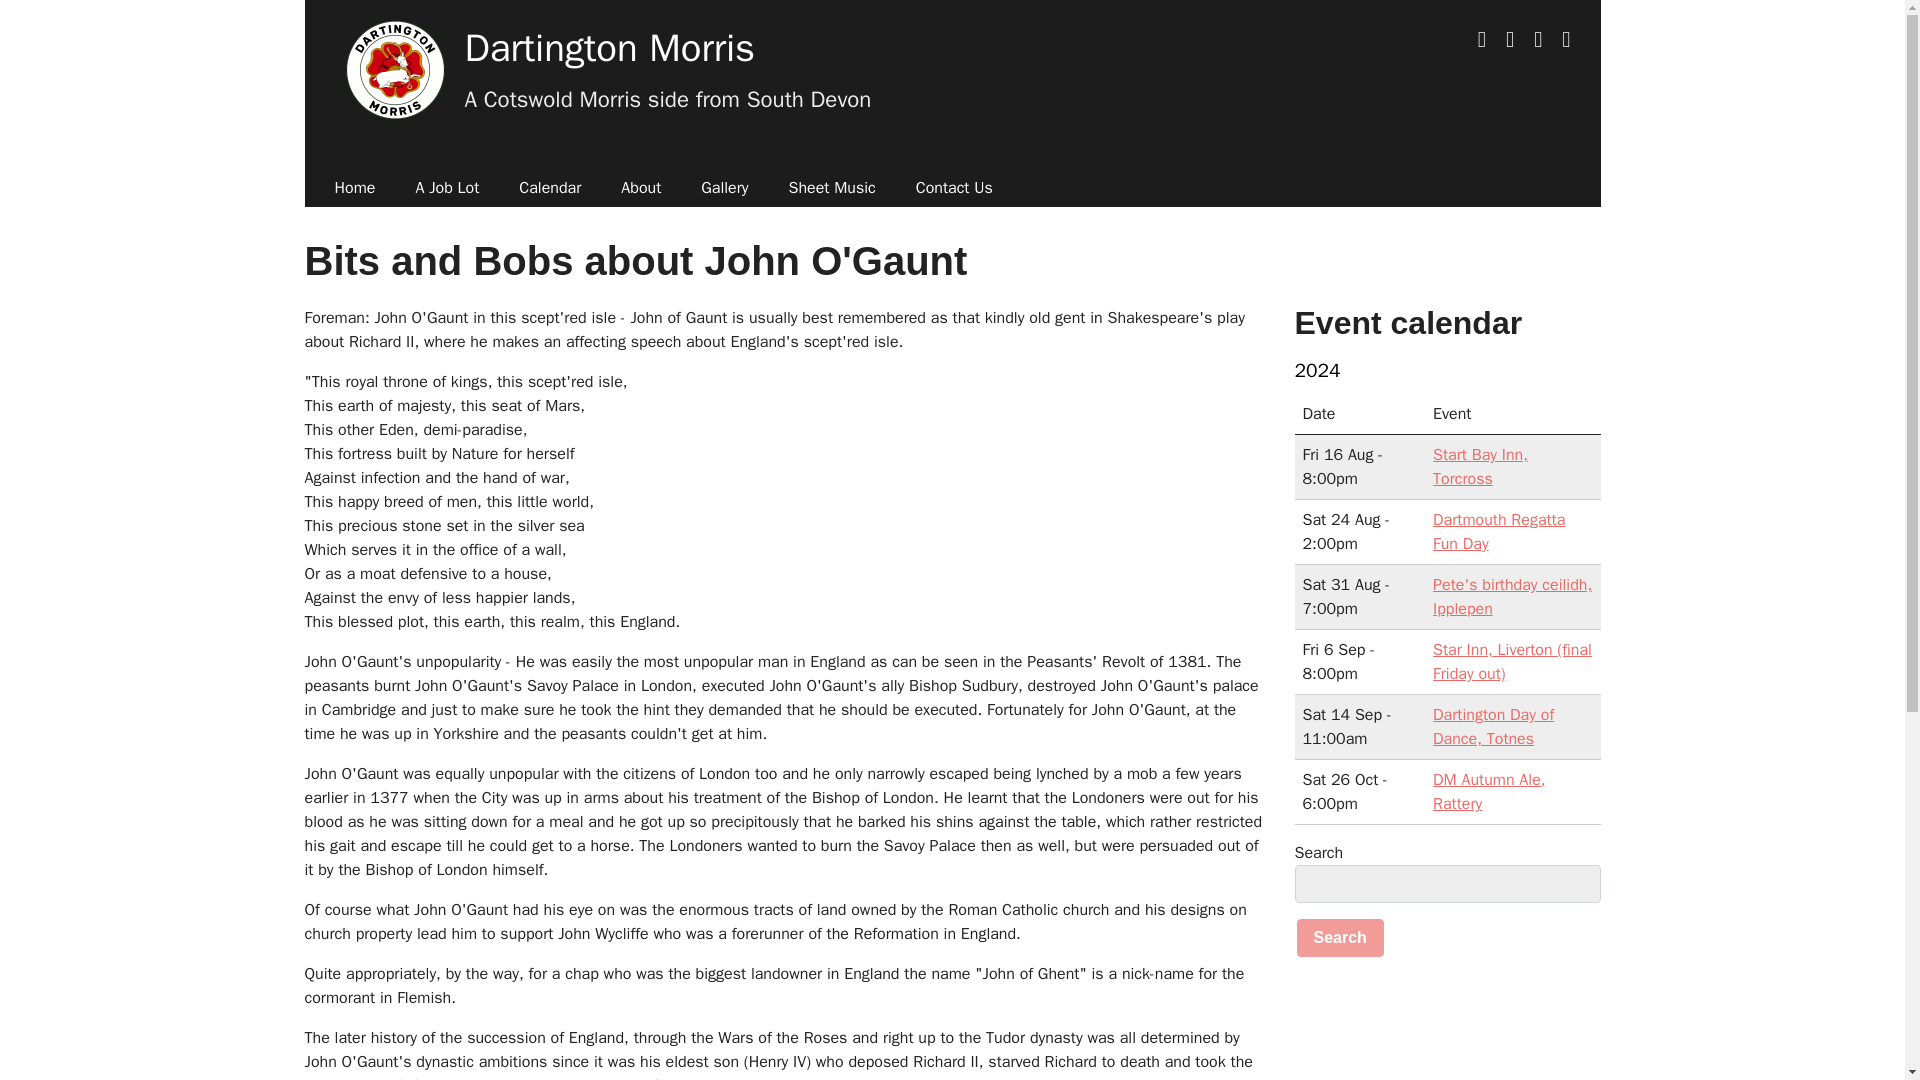  What do you see at coordinates (724, 188) in the screenshot?
I see `Photo and video gallery` at bounding box center [724, 188].